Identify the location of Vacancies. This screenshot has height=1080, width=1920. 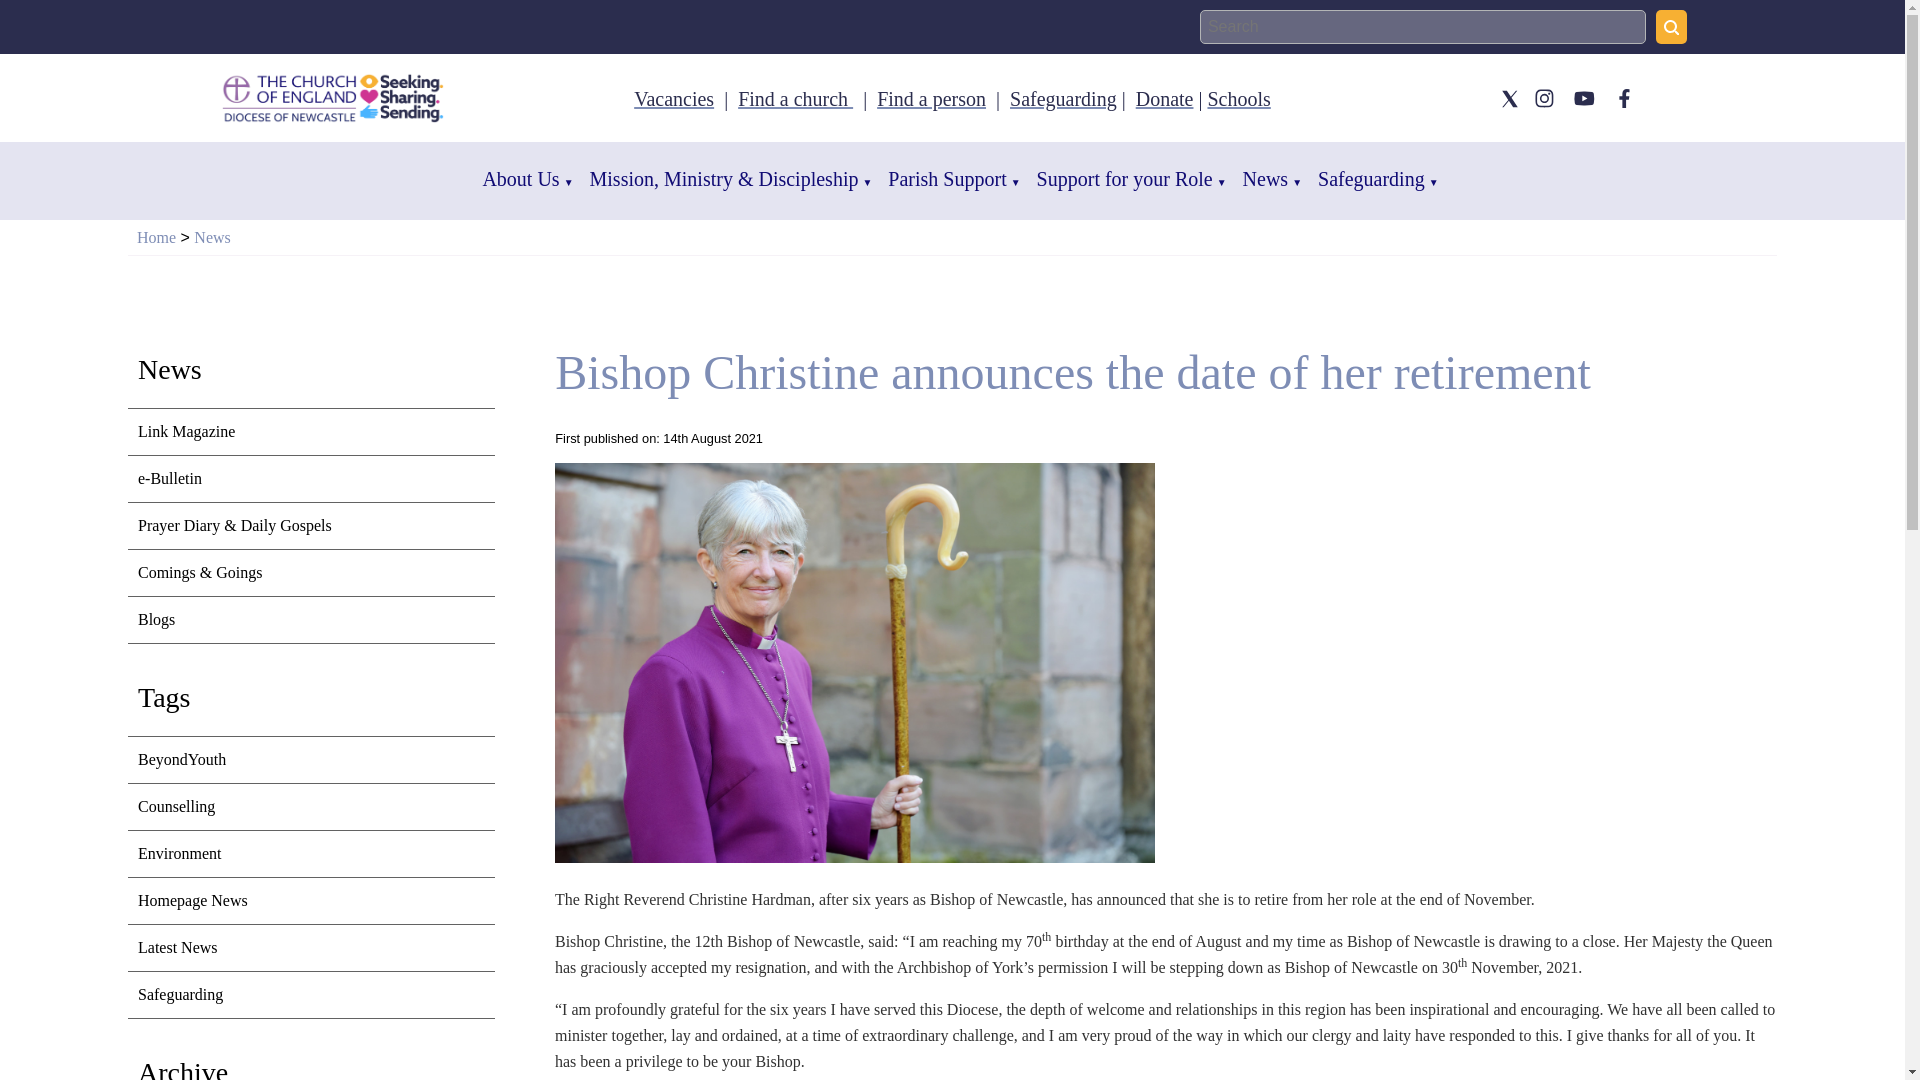
(674, 98).